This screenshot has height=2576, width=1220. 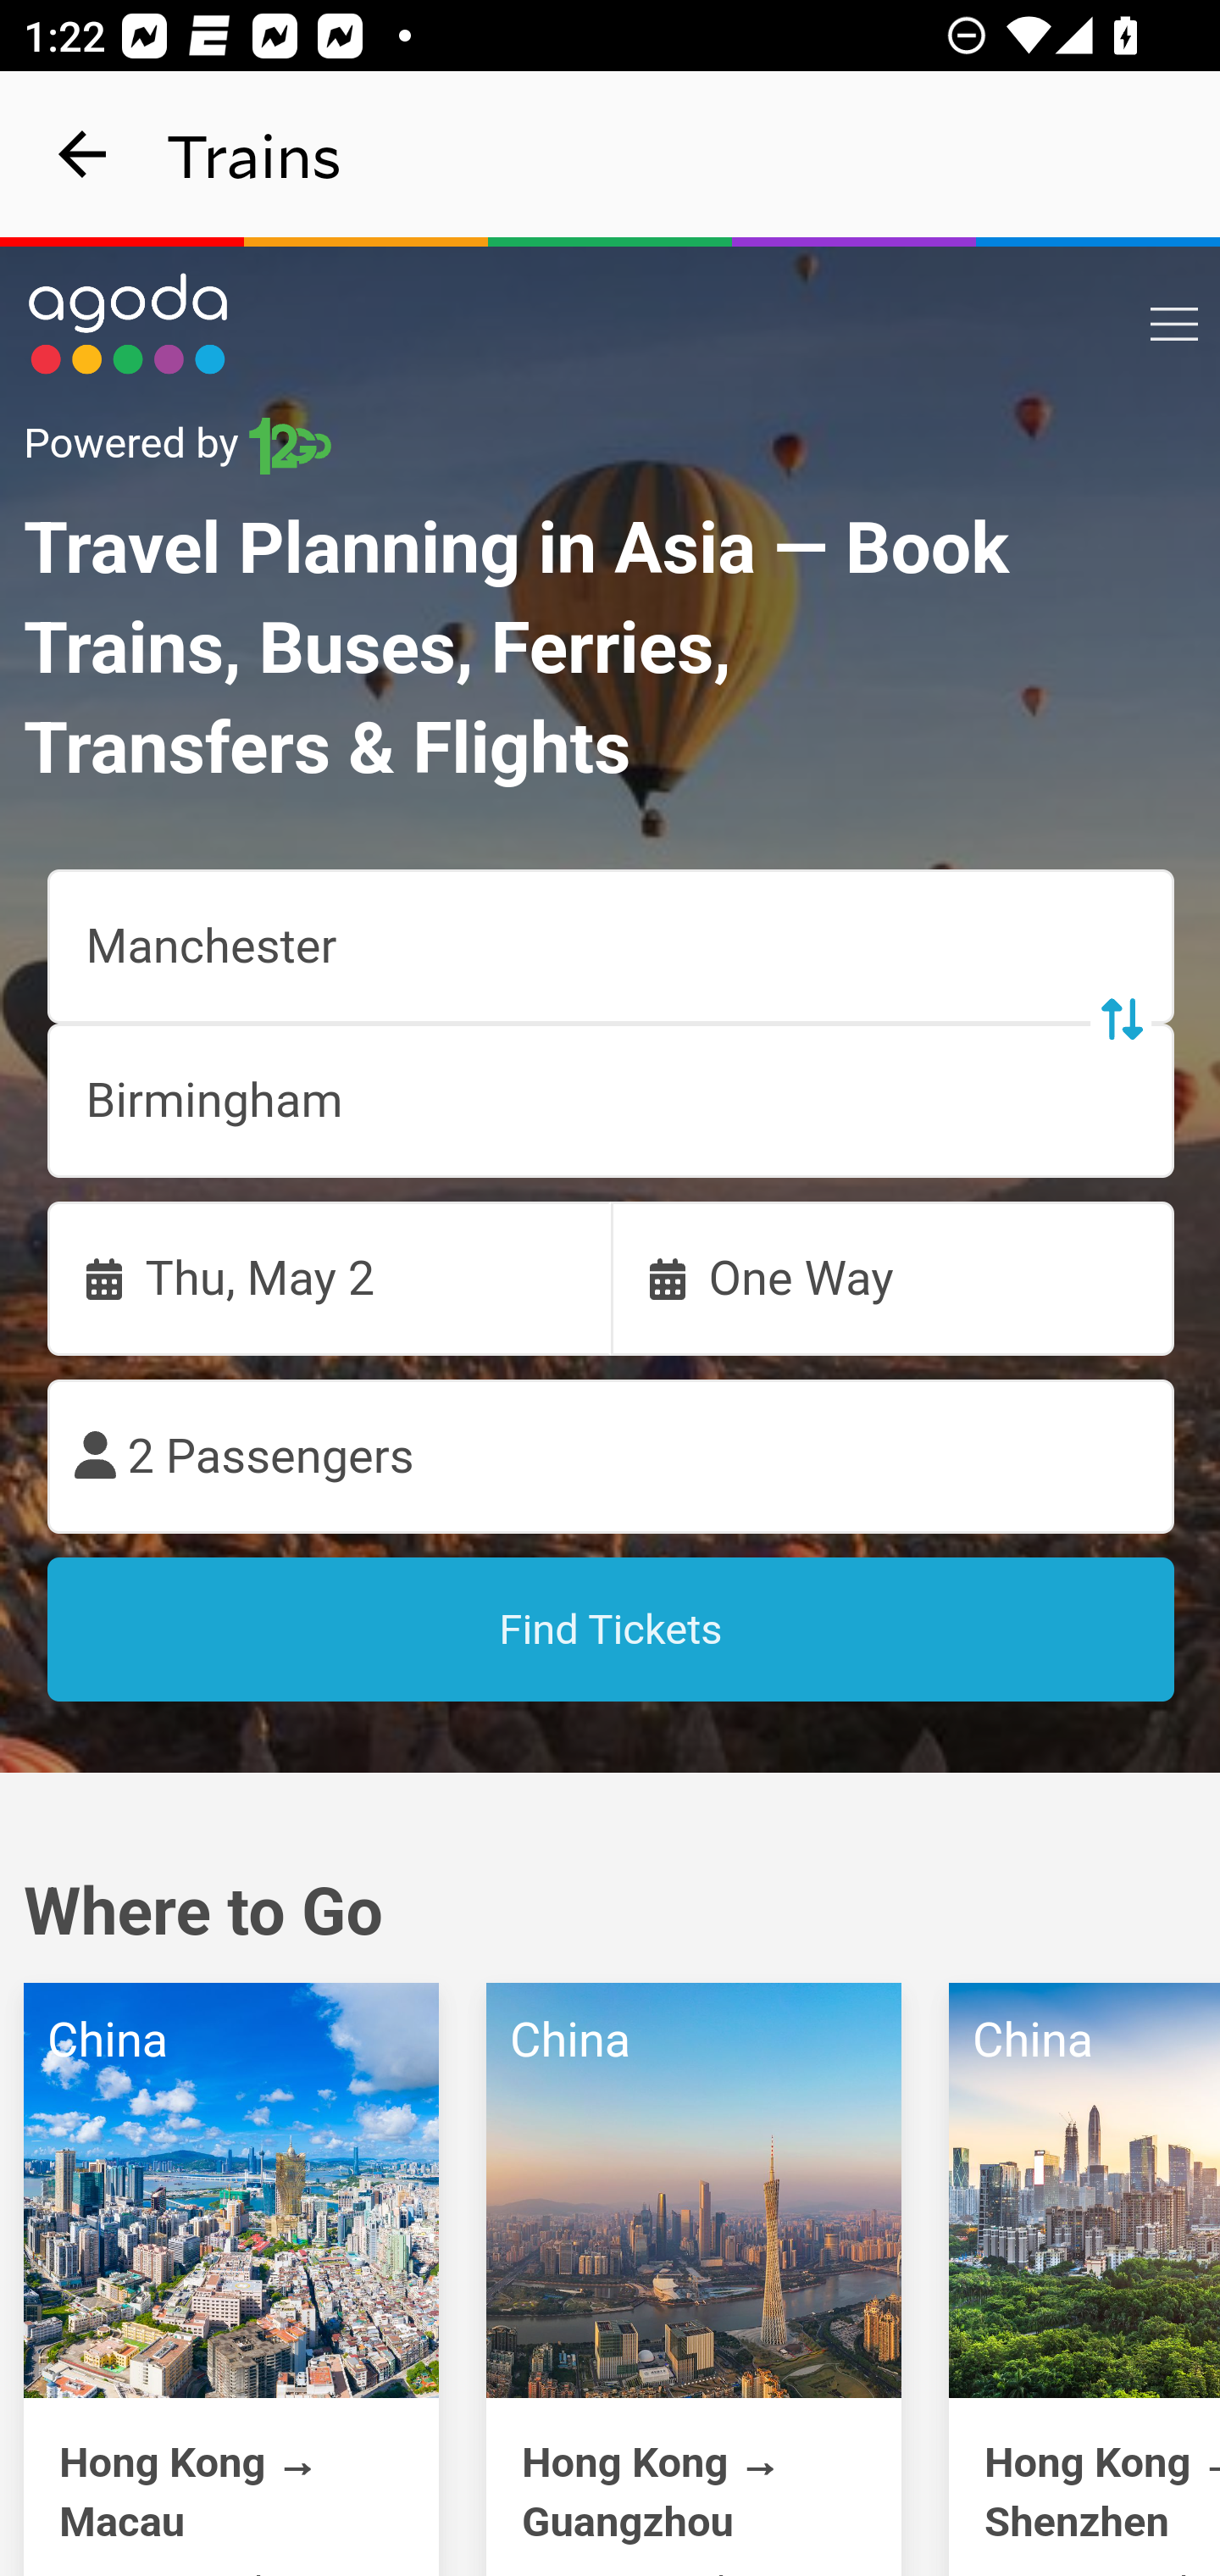 I want to click on Link to main page 5418, so click(x=129, y=324).